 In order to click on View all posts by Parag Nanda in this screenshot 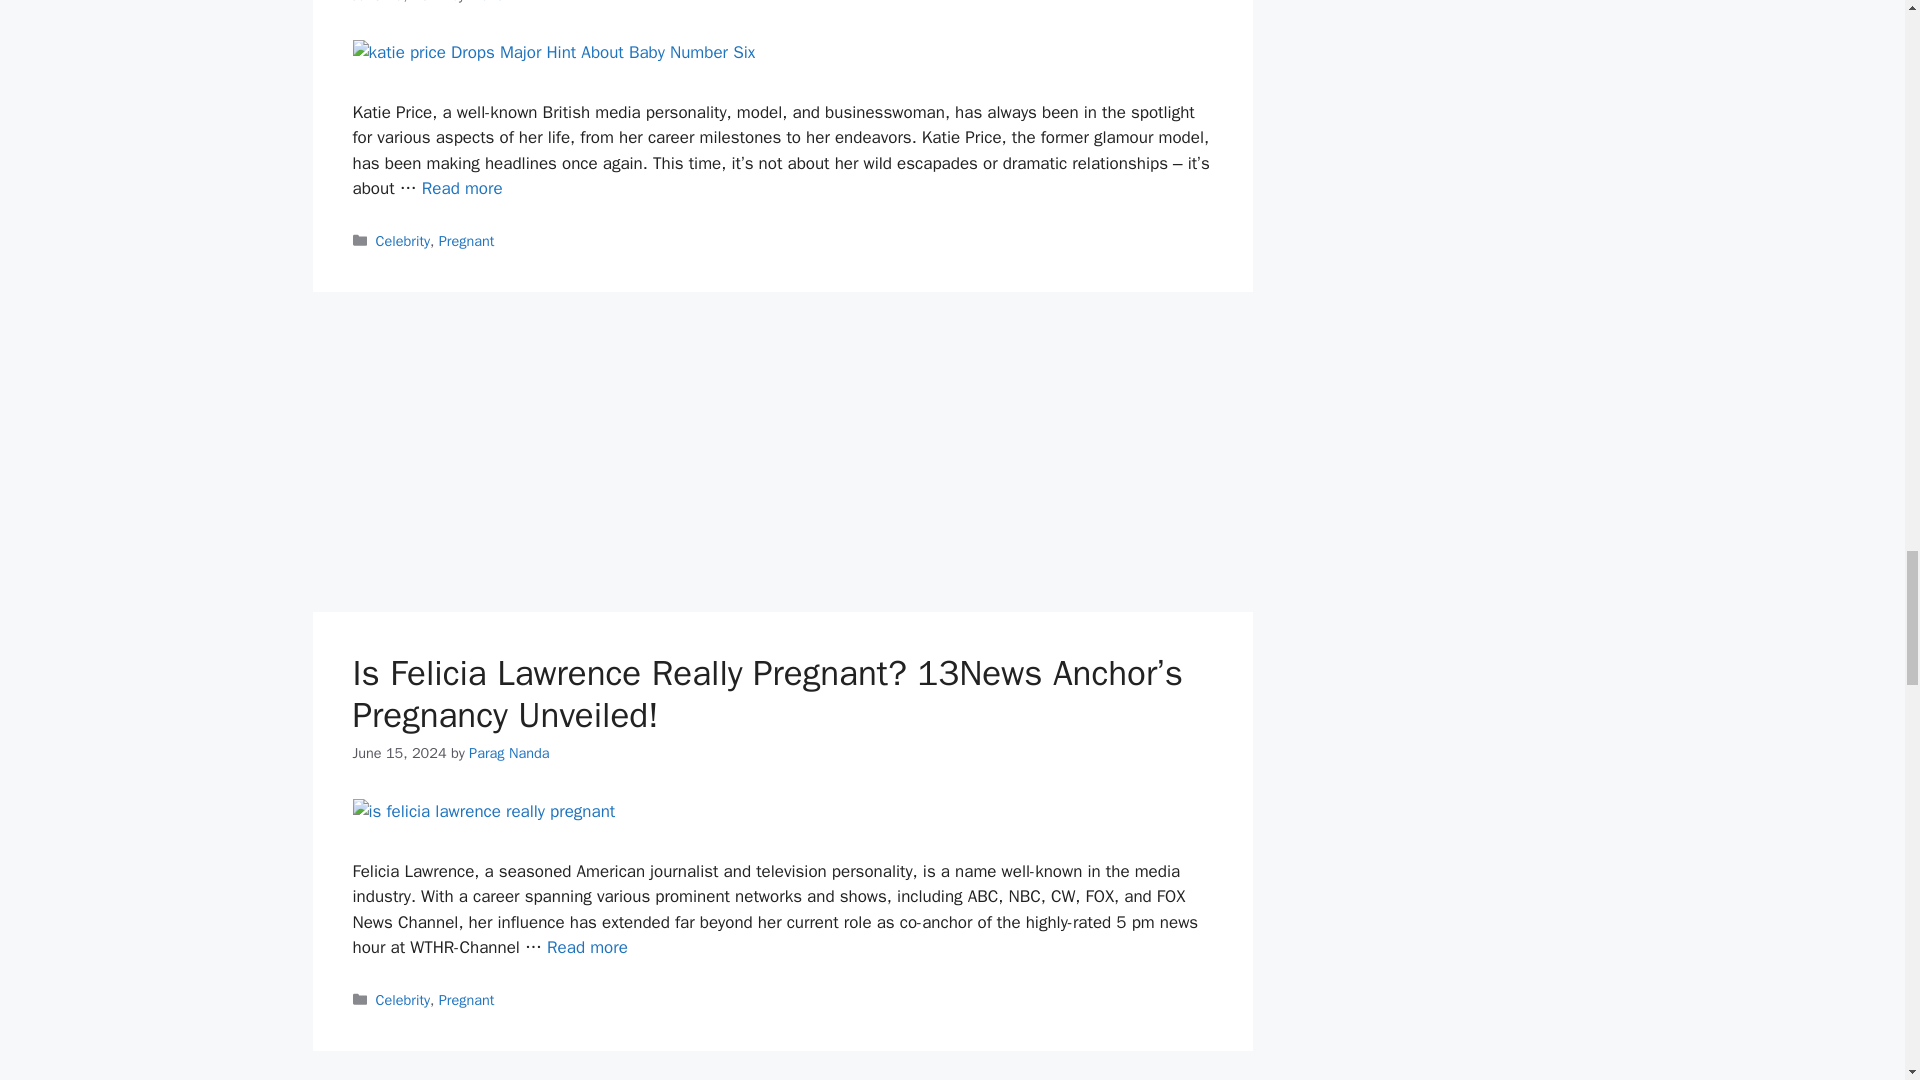, I will do `click(508, 753)`.